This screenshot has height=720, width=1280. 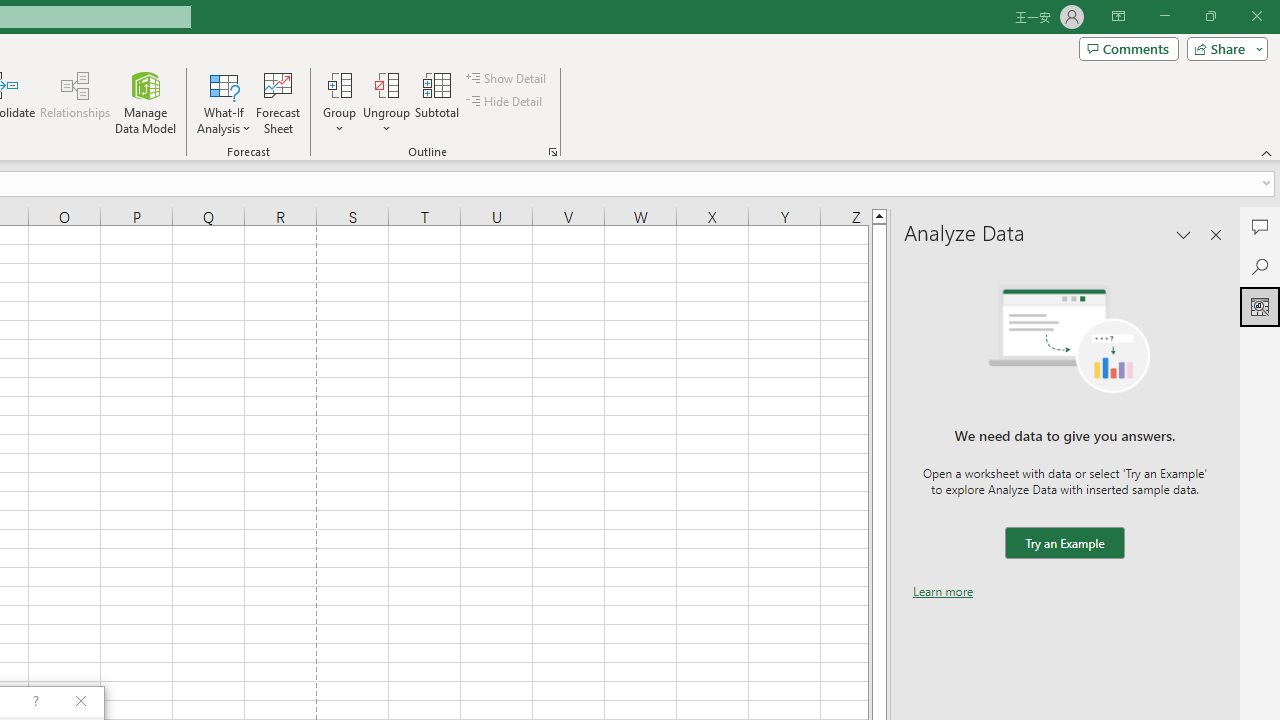 What do you see at coordinates (224, 102) in the screenshot?
I see `What-If Analysis` at bounding box center [224, 102].